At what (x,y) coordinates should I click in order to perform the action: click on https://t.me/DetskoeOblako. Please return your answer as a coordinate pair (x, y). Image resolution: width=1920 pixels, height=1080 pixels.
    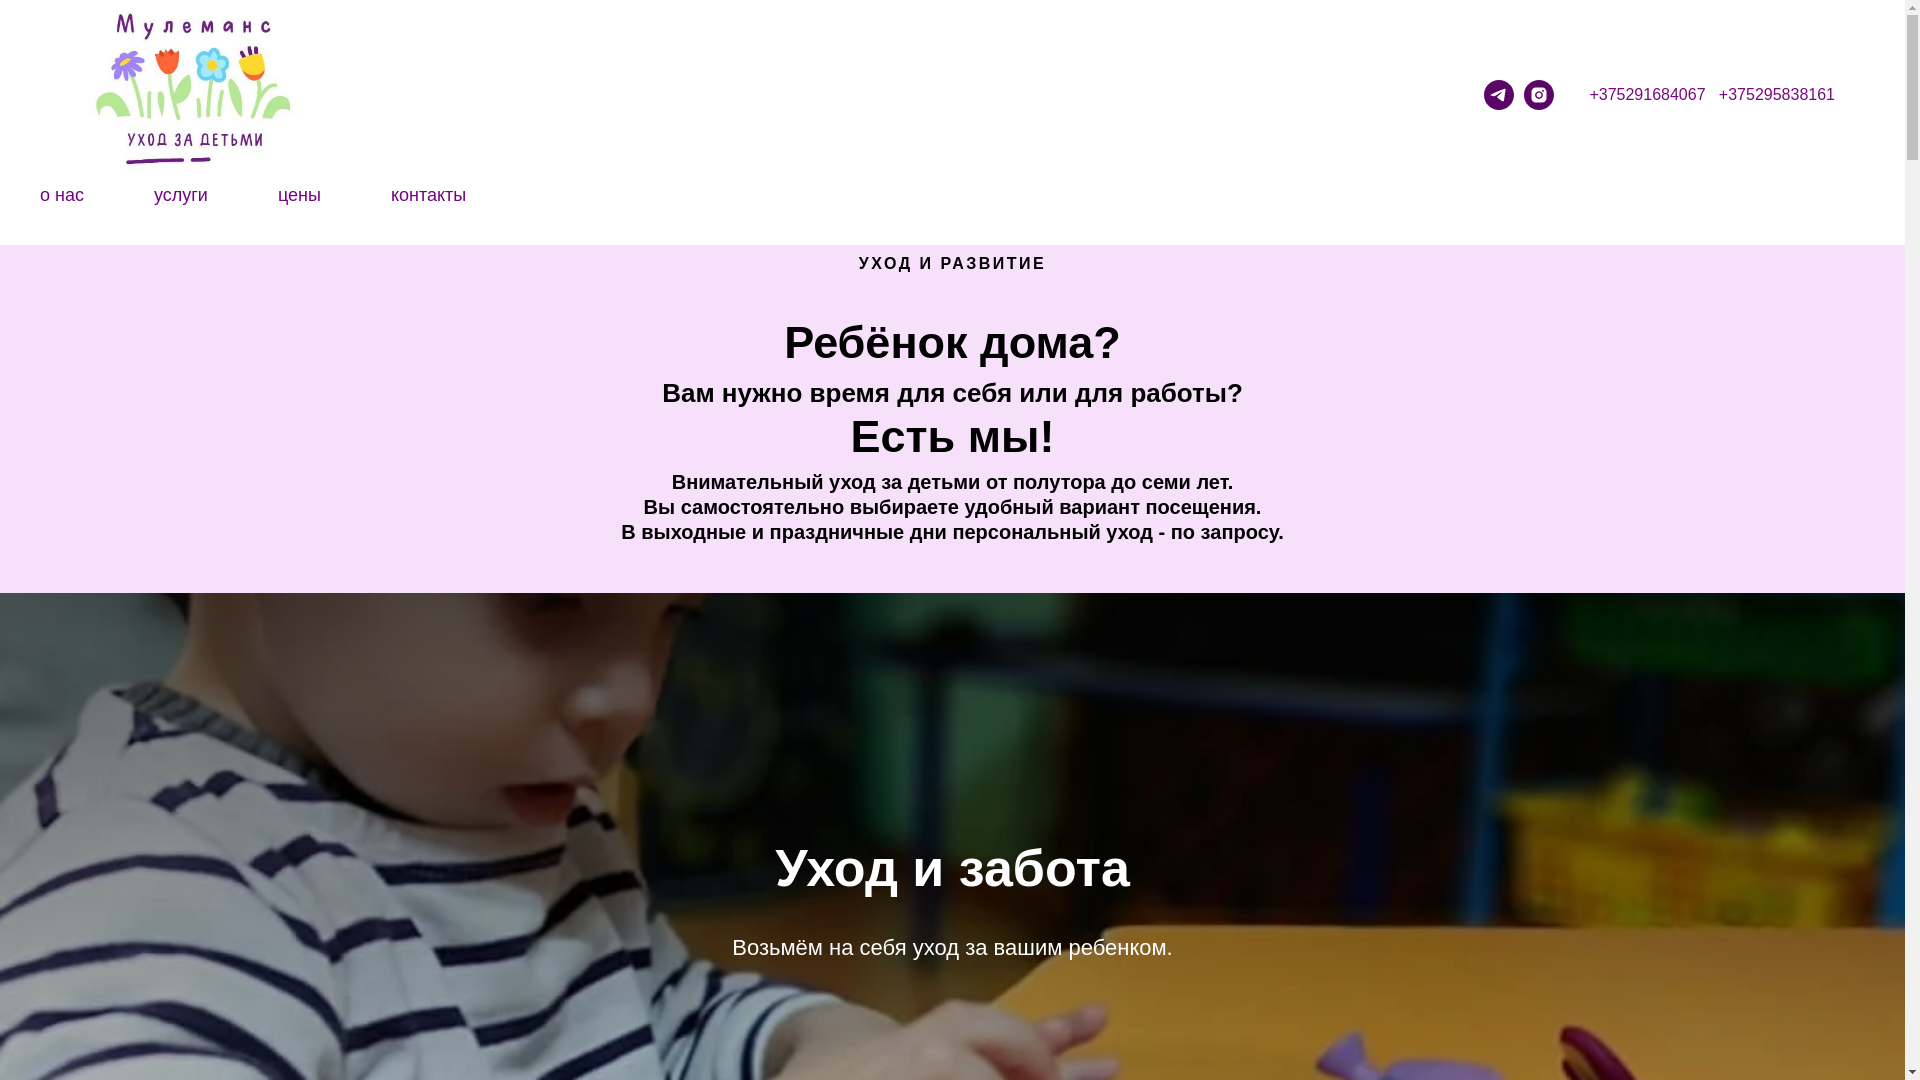
    Looking at the image, I should click on (1499, 95).